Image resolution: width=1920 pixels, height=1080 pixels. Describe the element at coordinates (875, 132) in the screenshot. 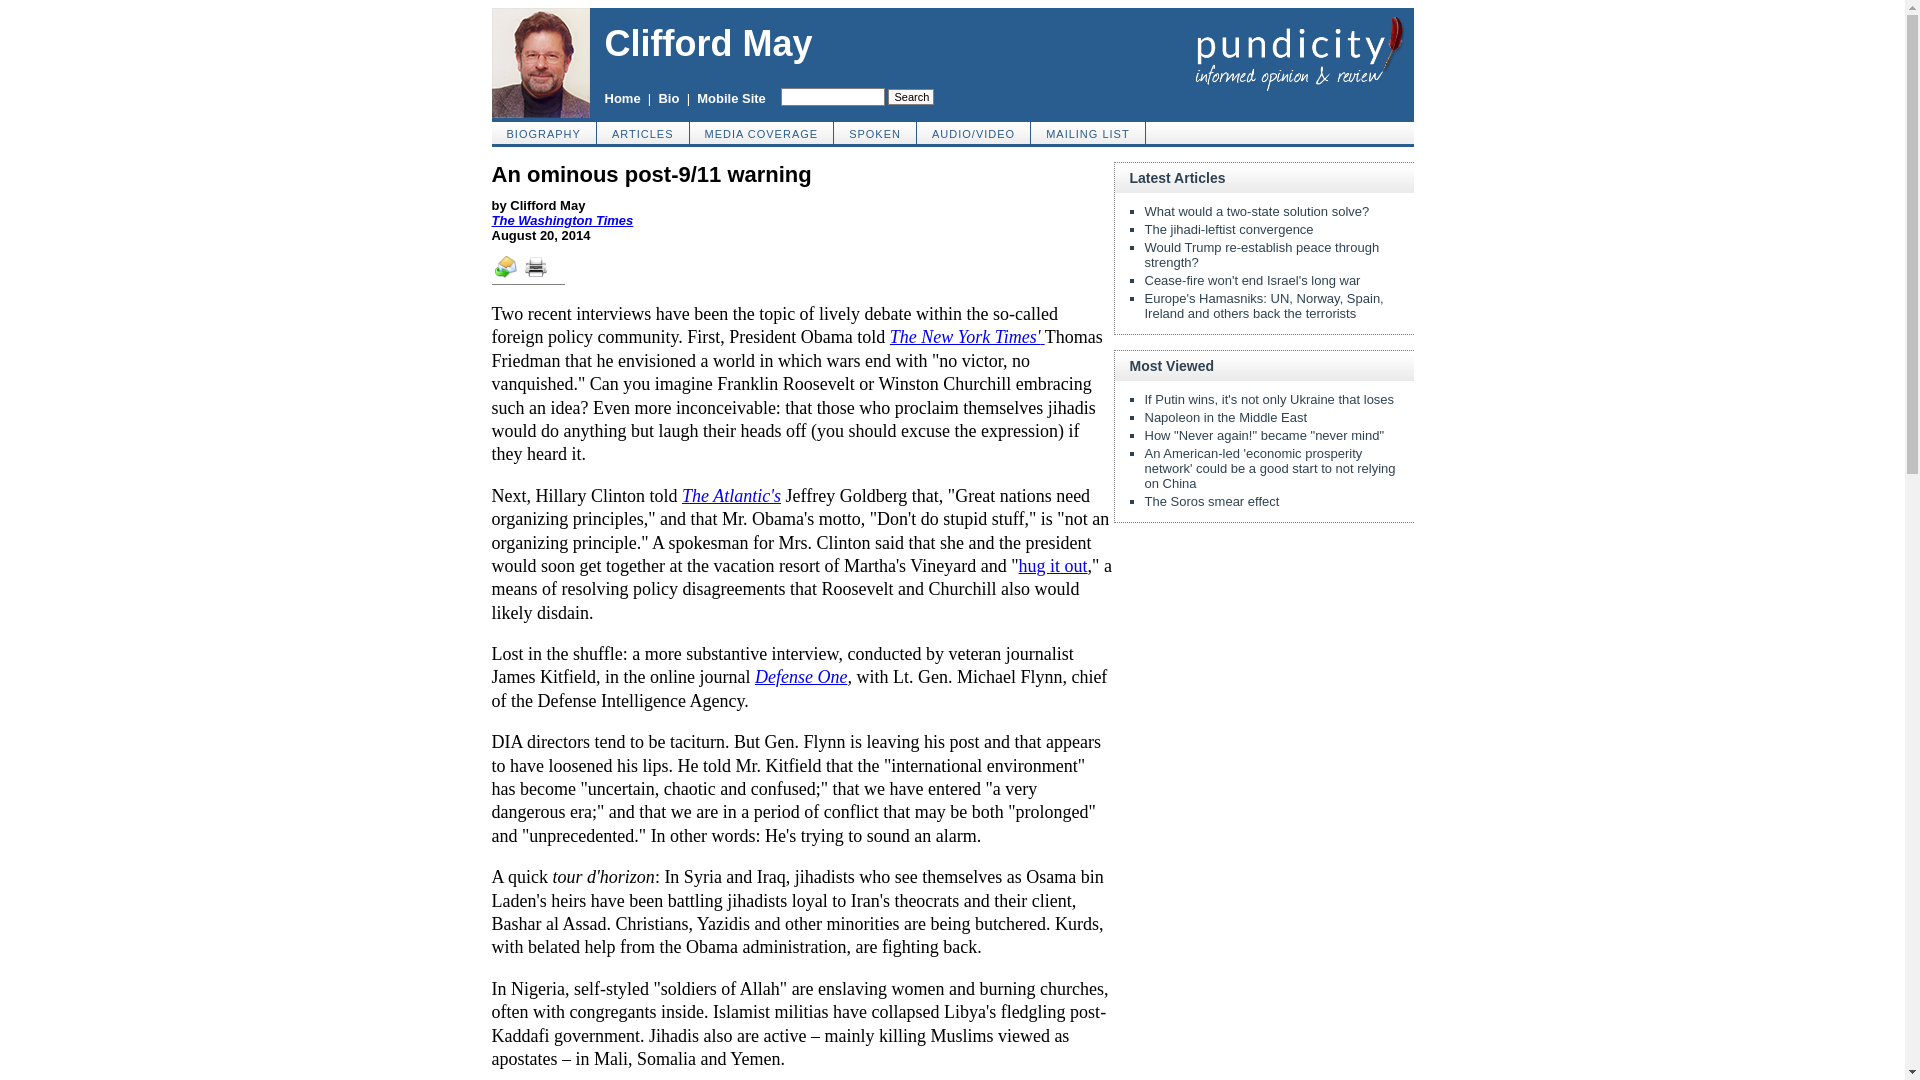

I see `SPOKEN` at that location.